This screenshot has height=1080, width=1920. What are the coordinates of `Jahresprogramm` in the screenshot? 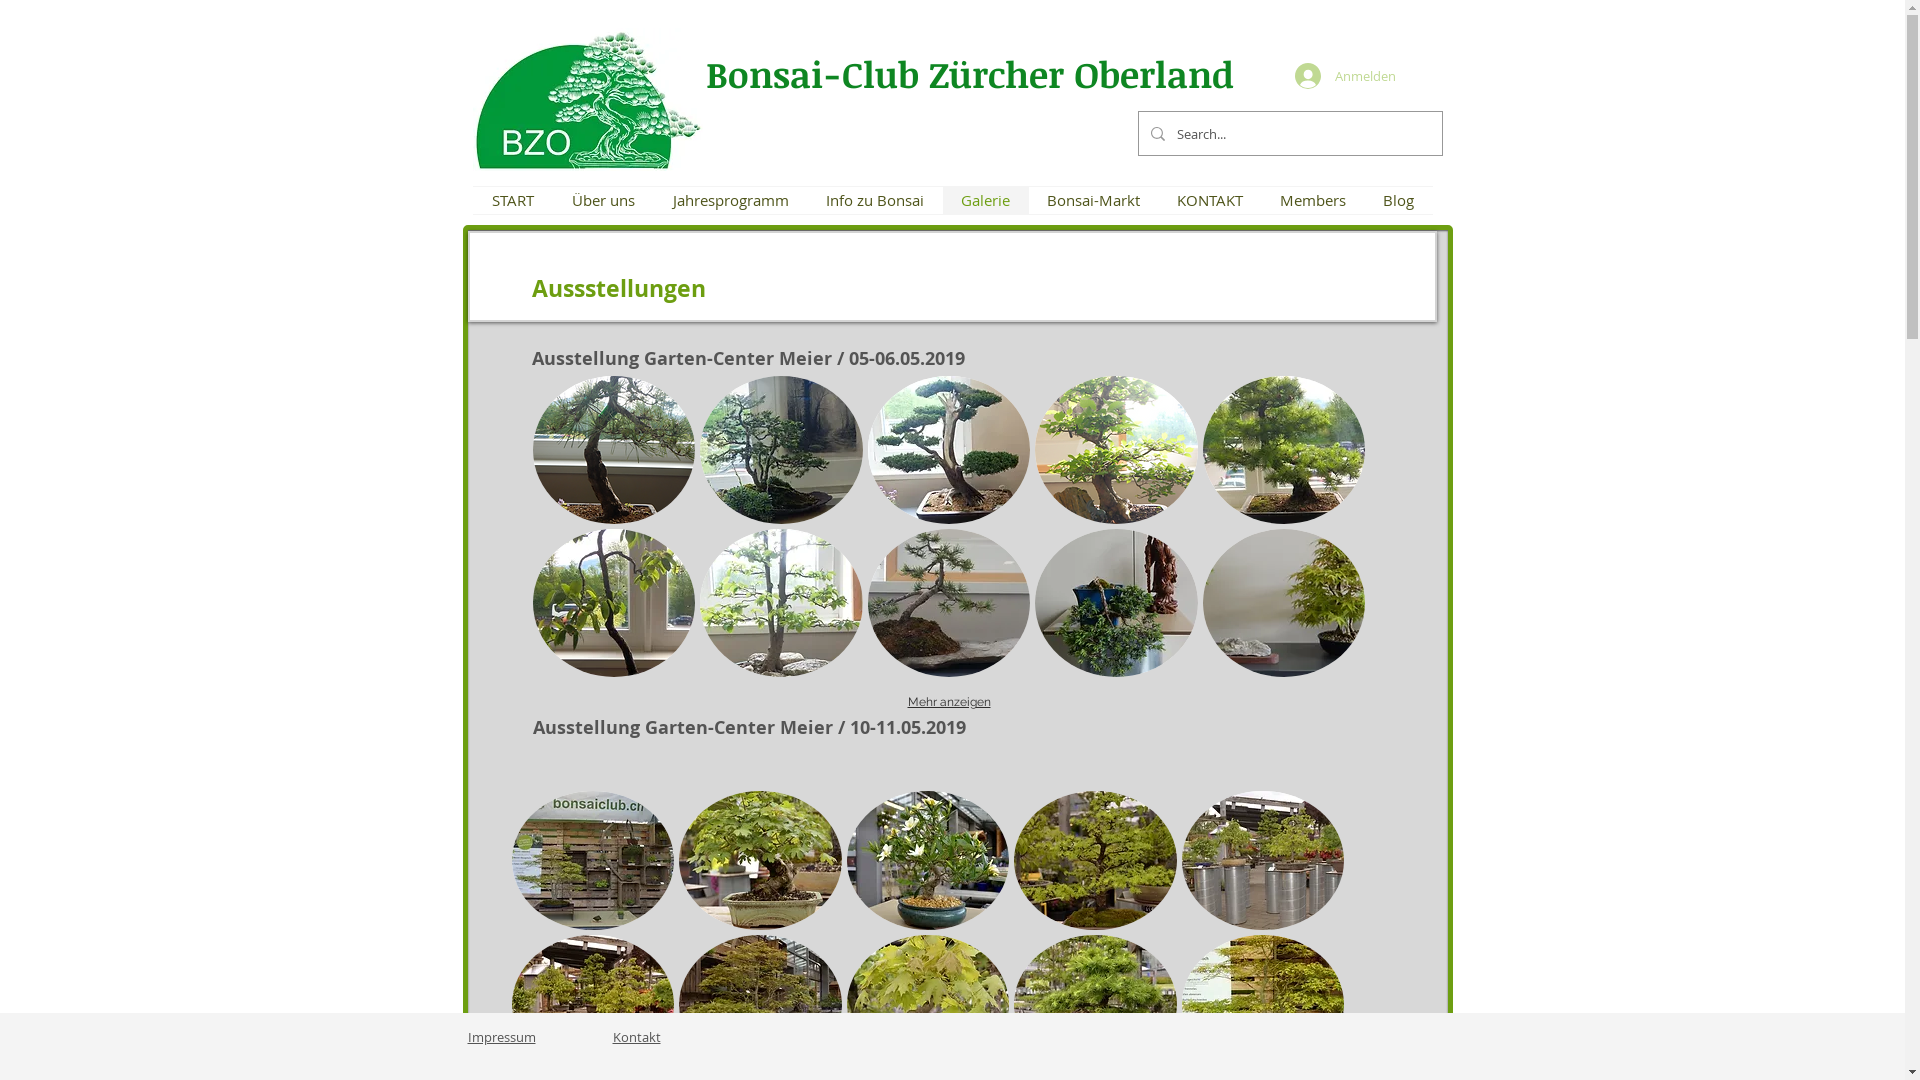 It's located at (731, 200).